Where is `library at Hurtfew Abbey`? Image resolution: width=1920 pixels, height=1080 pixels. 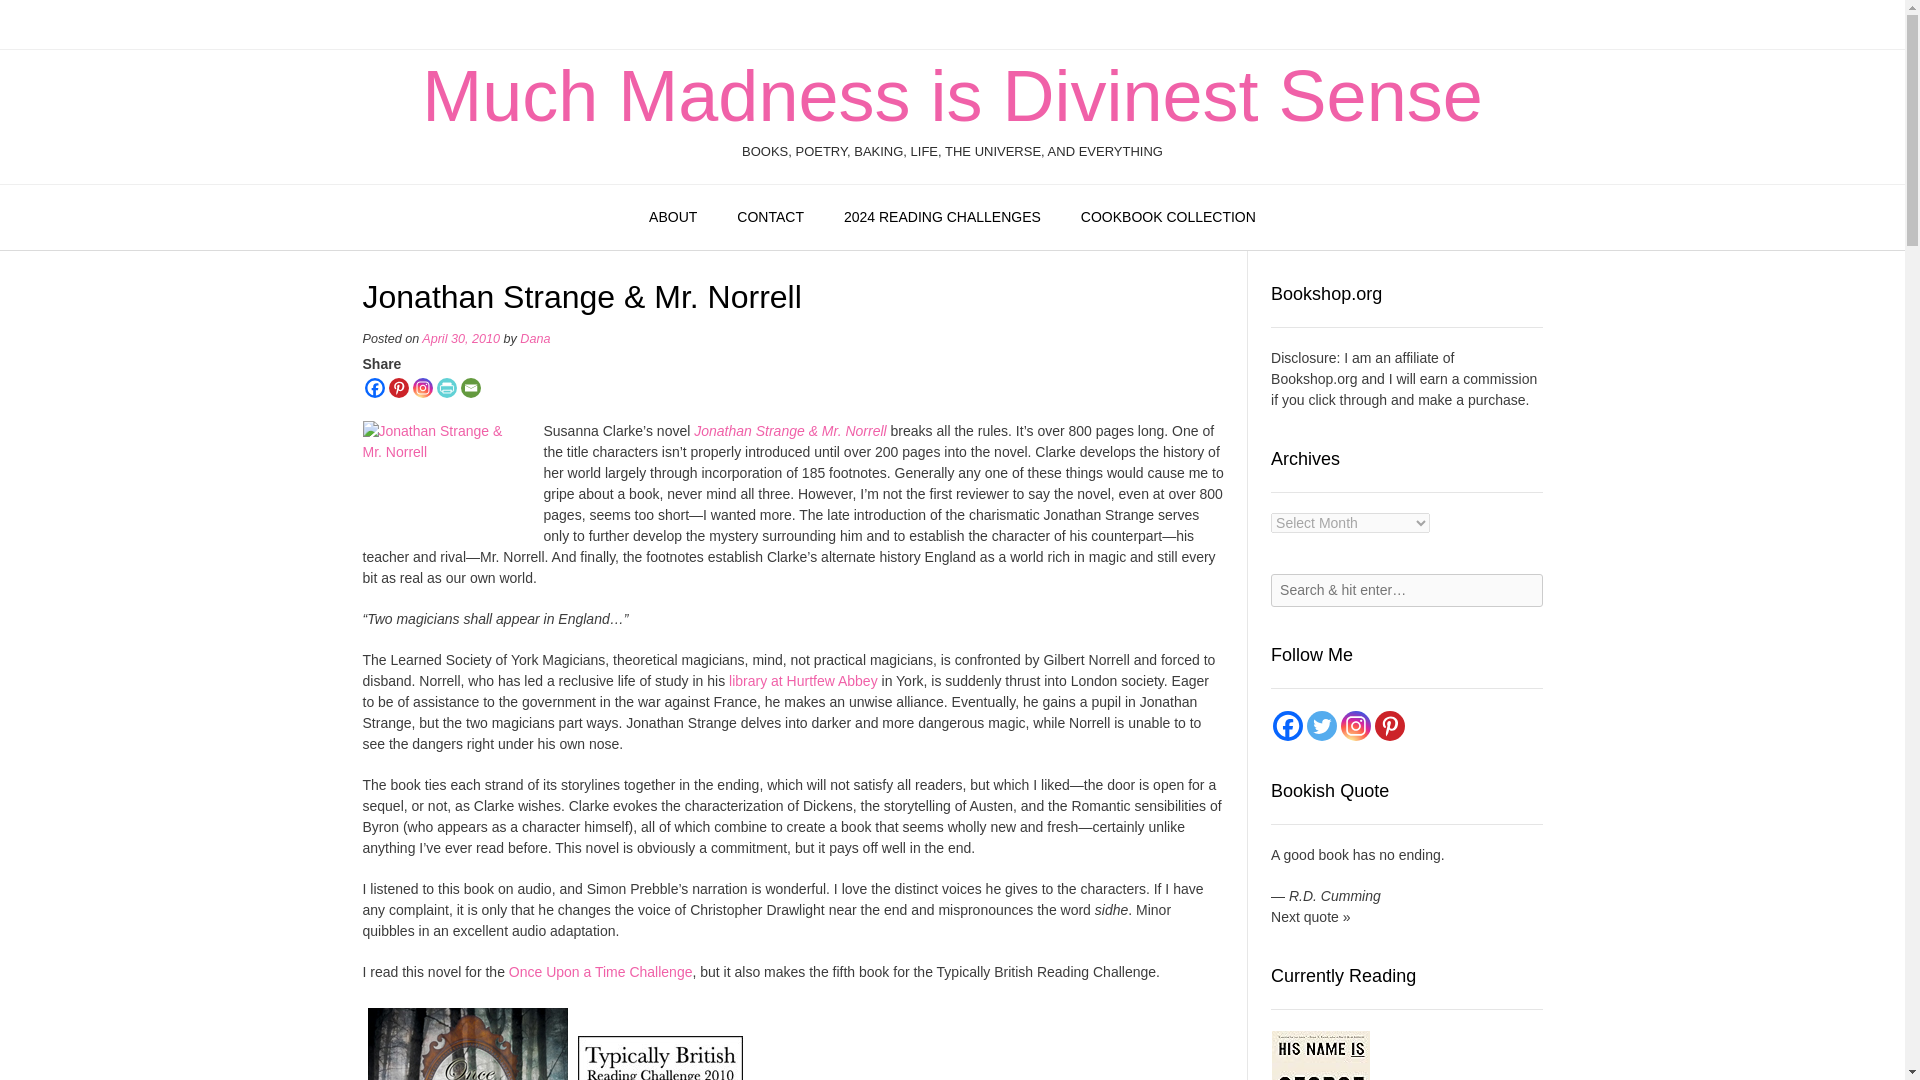
library at Hurtfew Abbey is located at coordinates (803, 680).